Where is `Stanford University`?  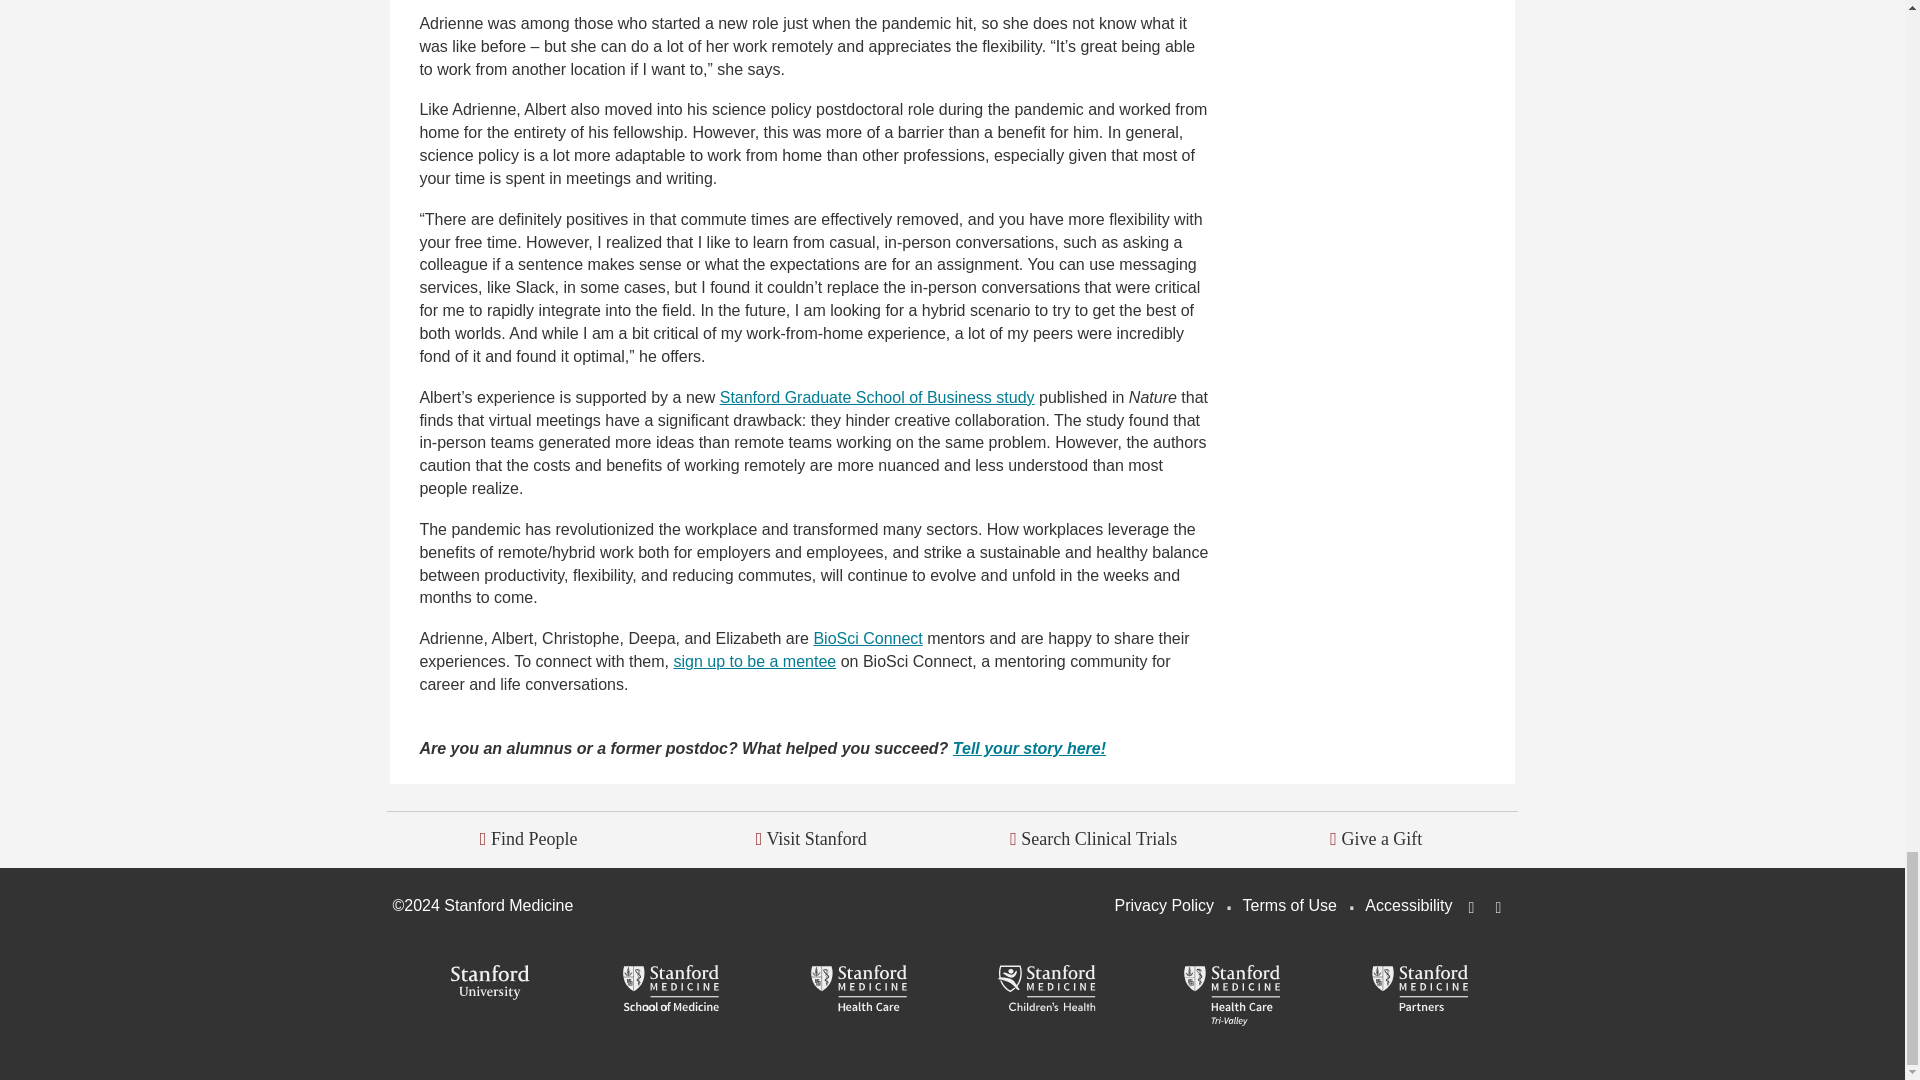 Stanford University is located at coordinates (485, 984).